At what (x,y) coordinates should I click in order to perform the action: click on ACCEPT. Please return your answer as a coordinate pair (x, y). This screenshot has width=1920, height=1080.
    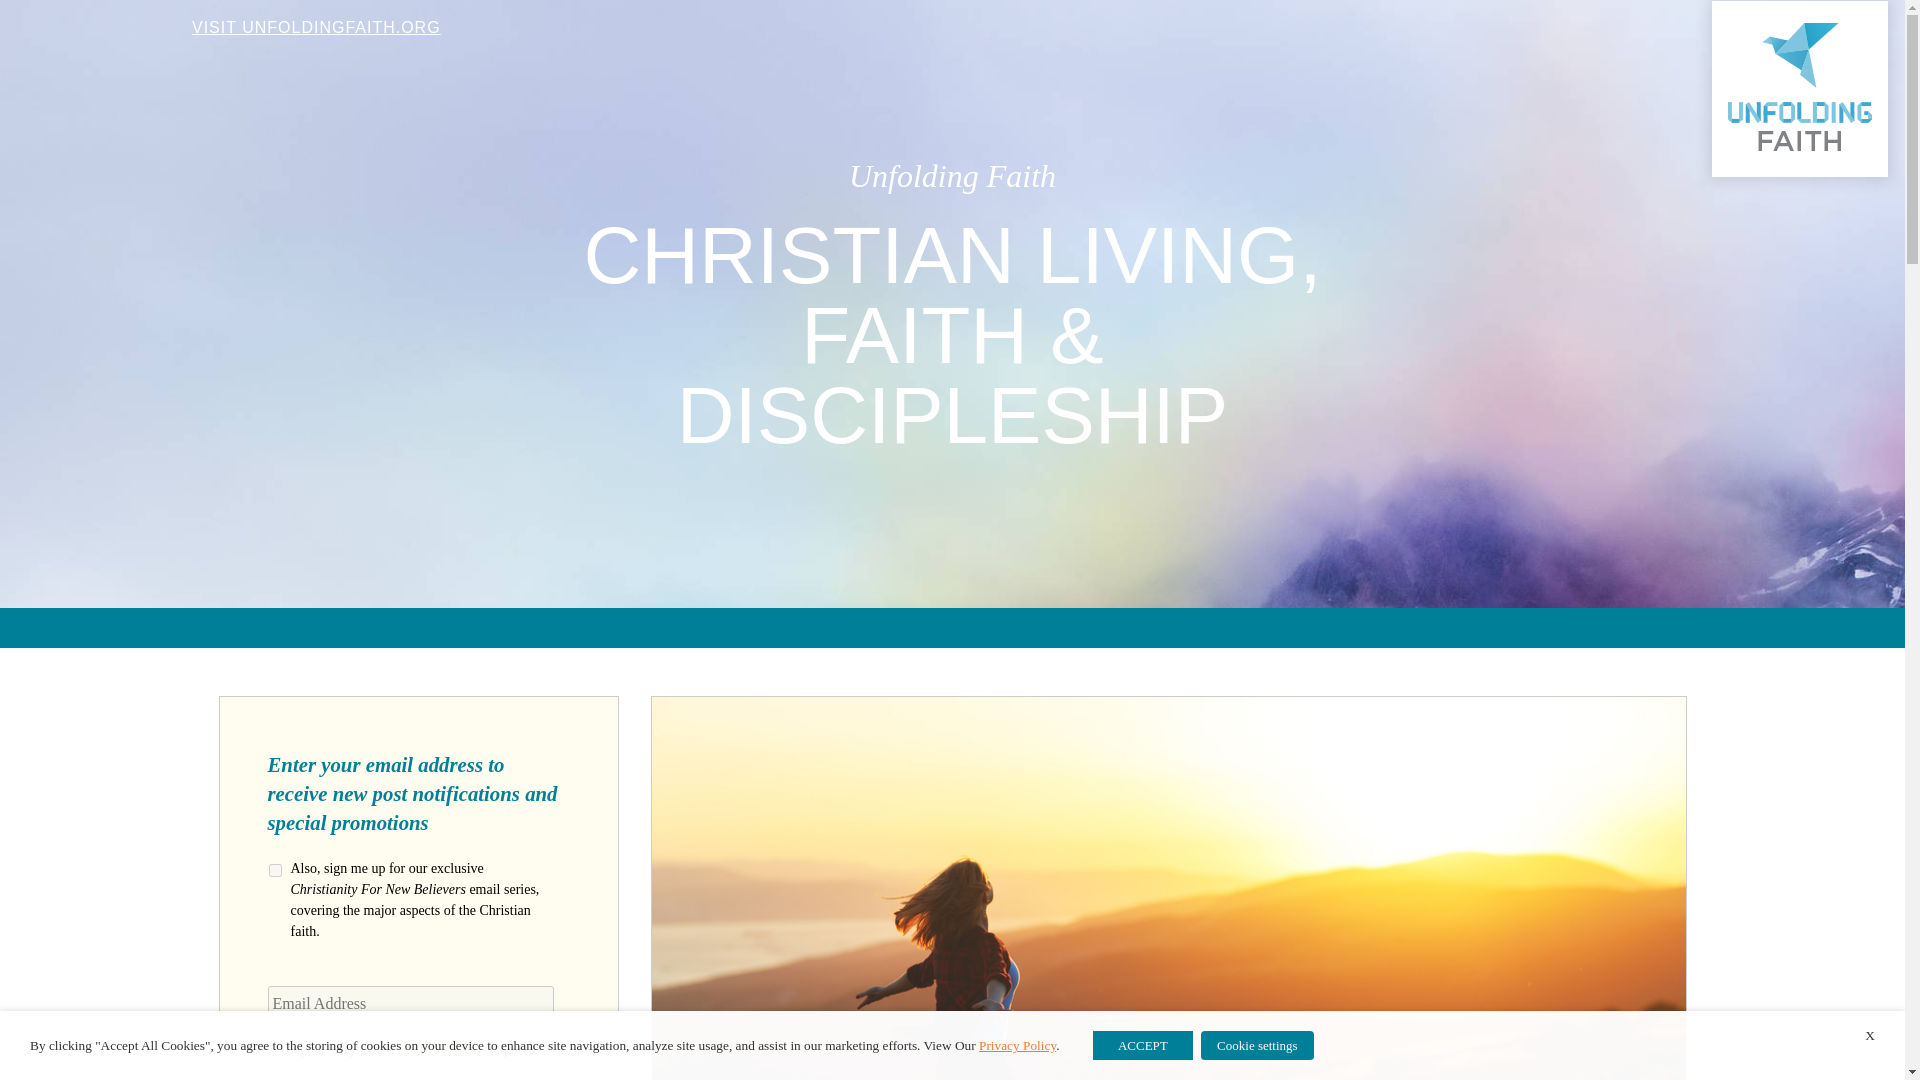
    Looking at the image, I should click on (1142, 1045).